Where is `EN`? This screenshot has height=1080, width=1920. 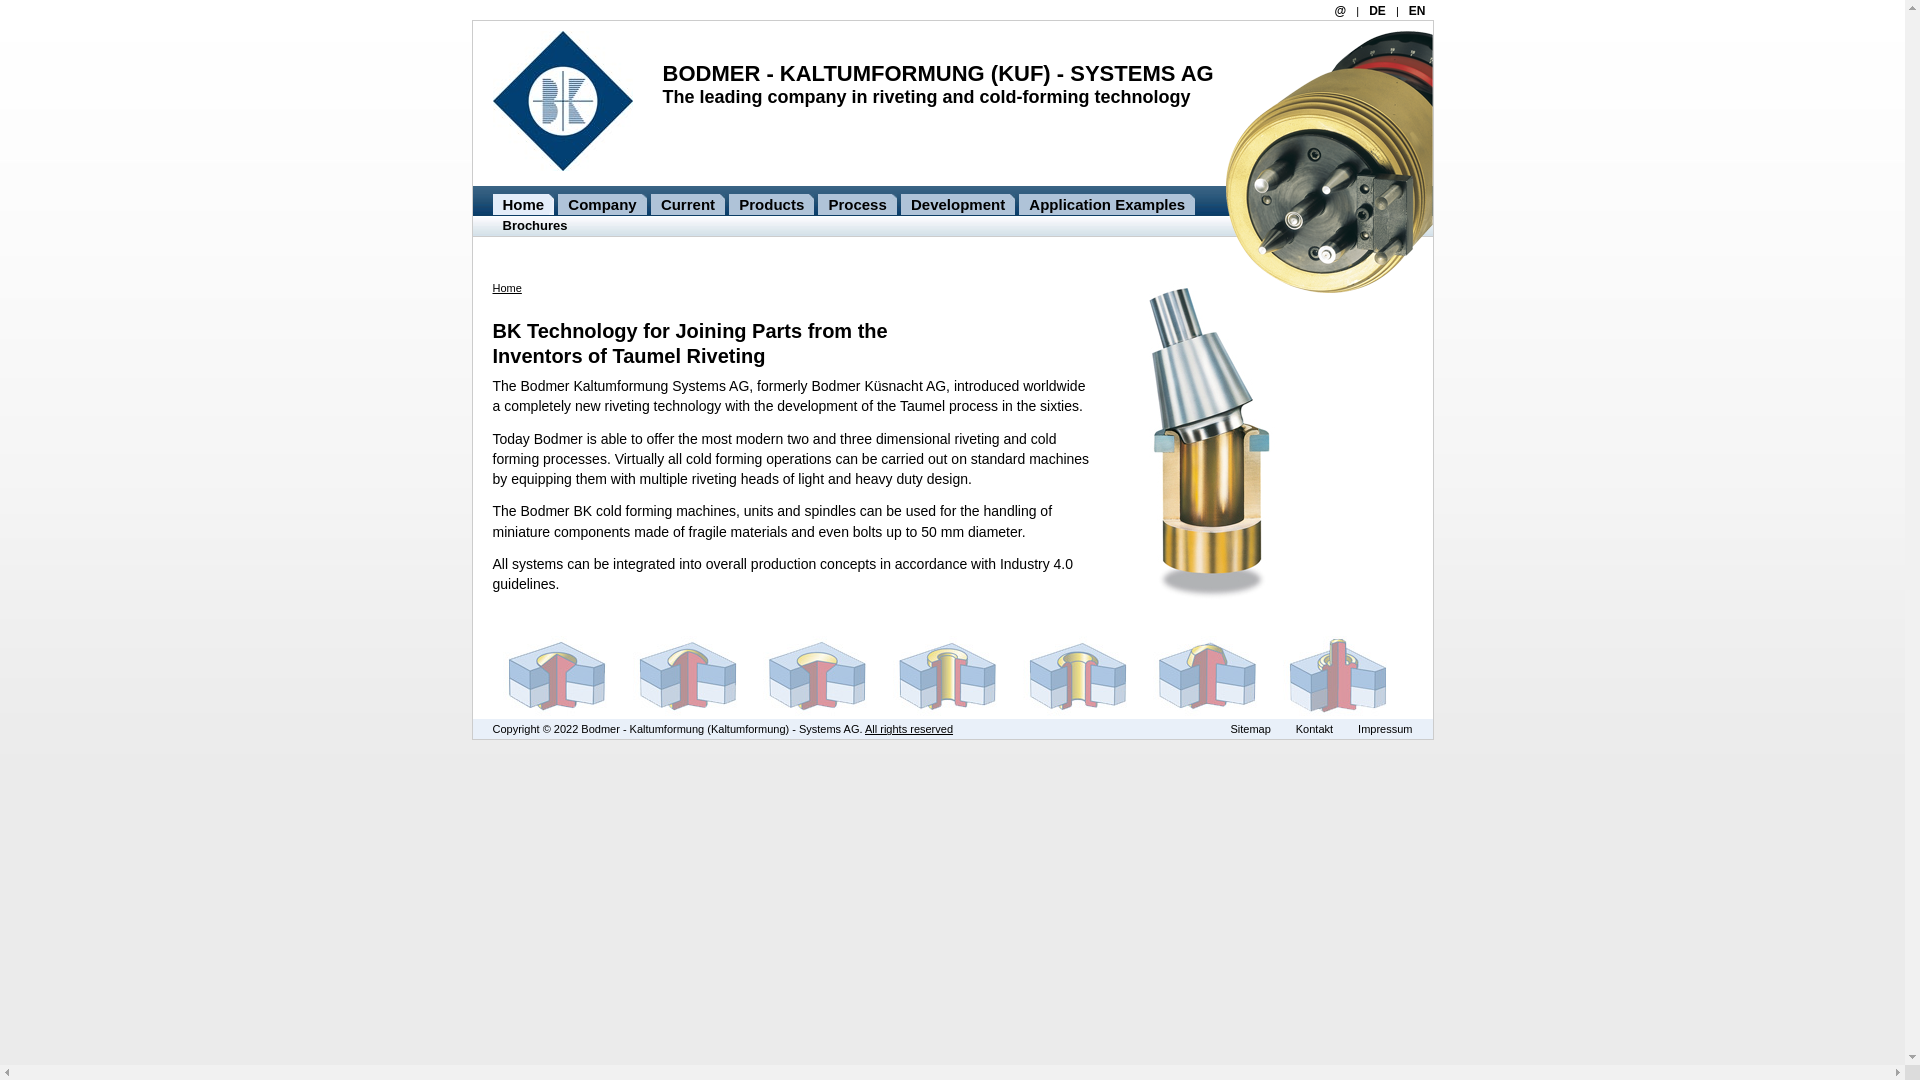
EN is located at coordinates (1418, 11).